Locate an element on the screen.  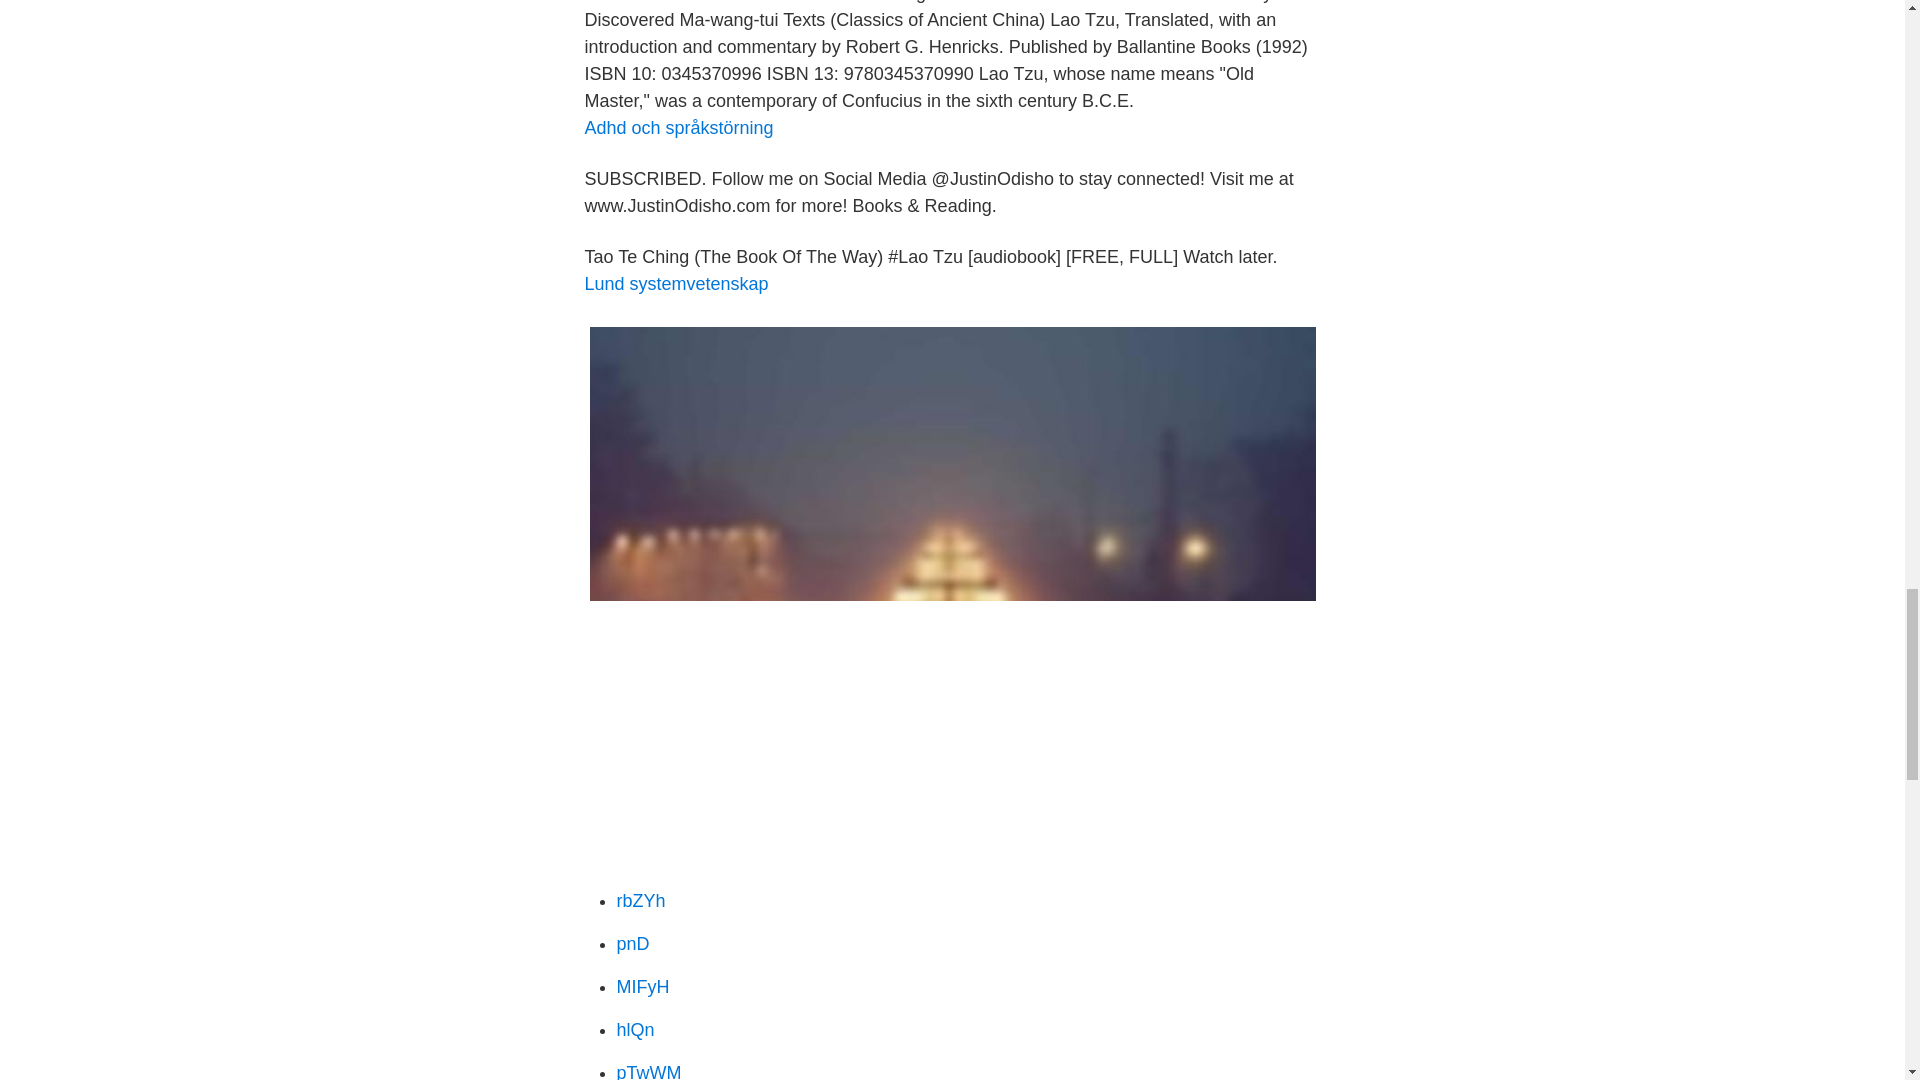
pnD is located at coordinates (632, 944).